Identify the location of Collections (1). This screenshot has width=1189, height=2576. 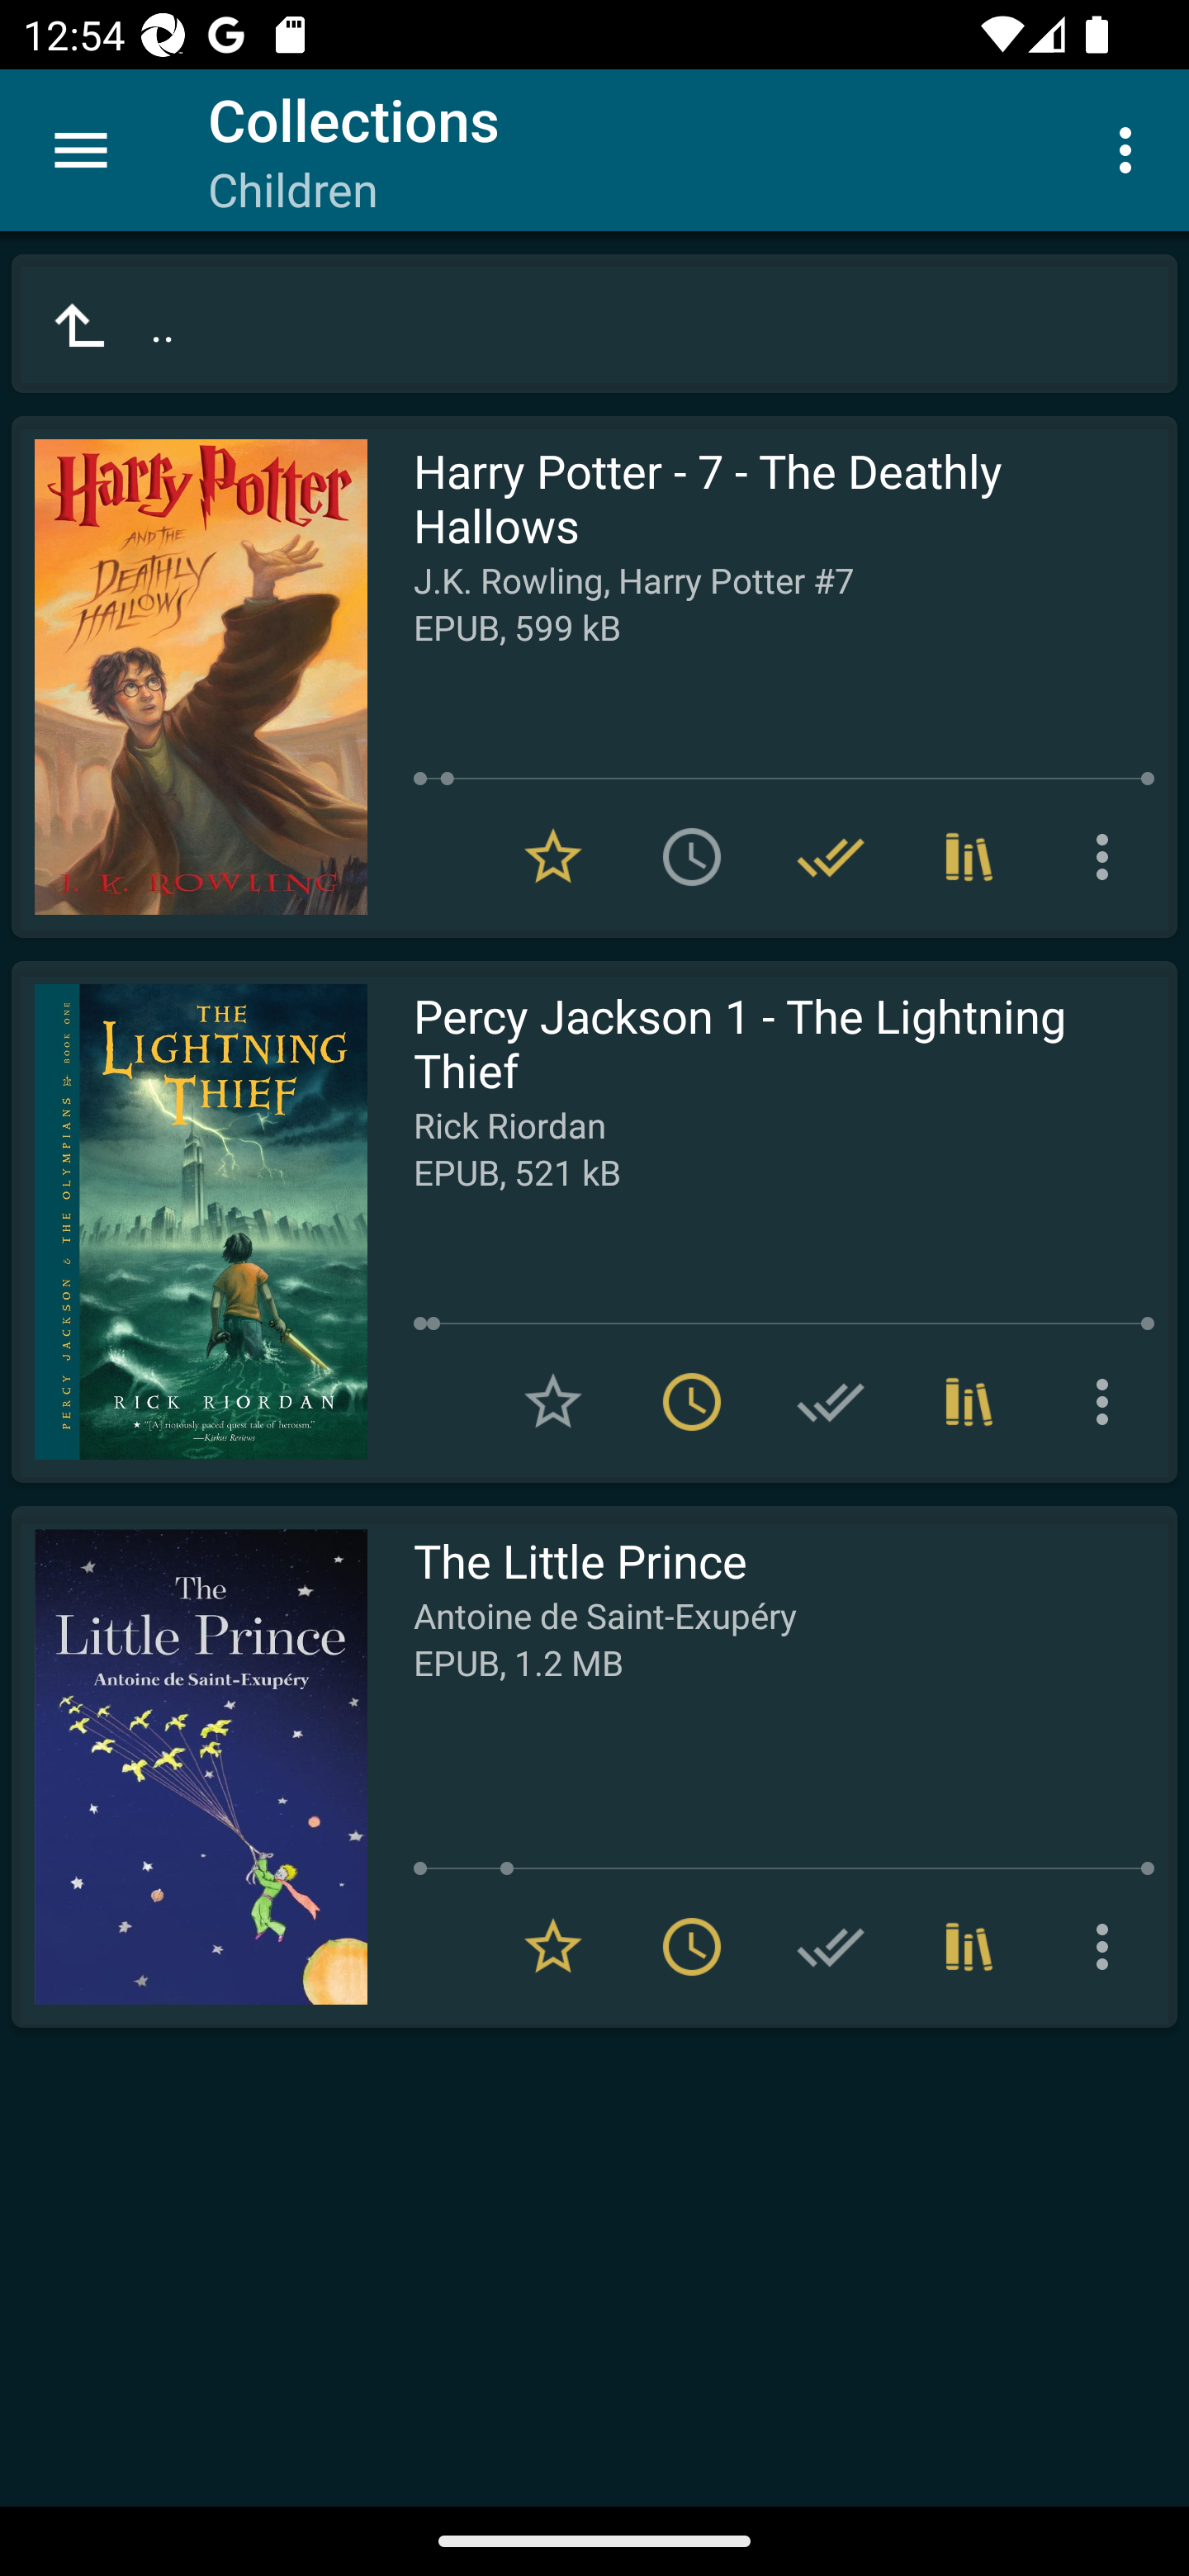
(969, 1947).